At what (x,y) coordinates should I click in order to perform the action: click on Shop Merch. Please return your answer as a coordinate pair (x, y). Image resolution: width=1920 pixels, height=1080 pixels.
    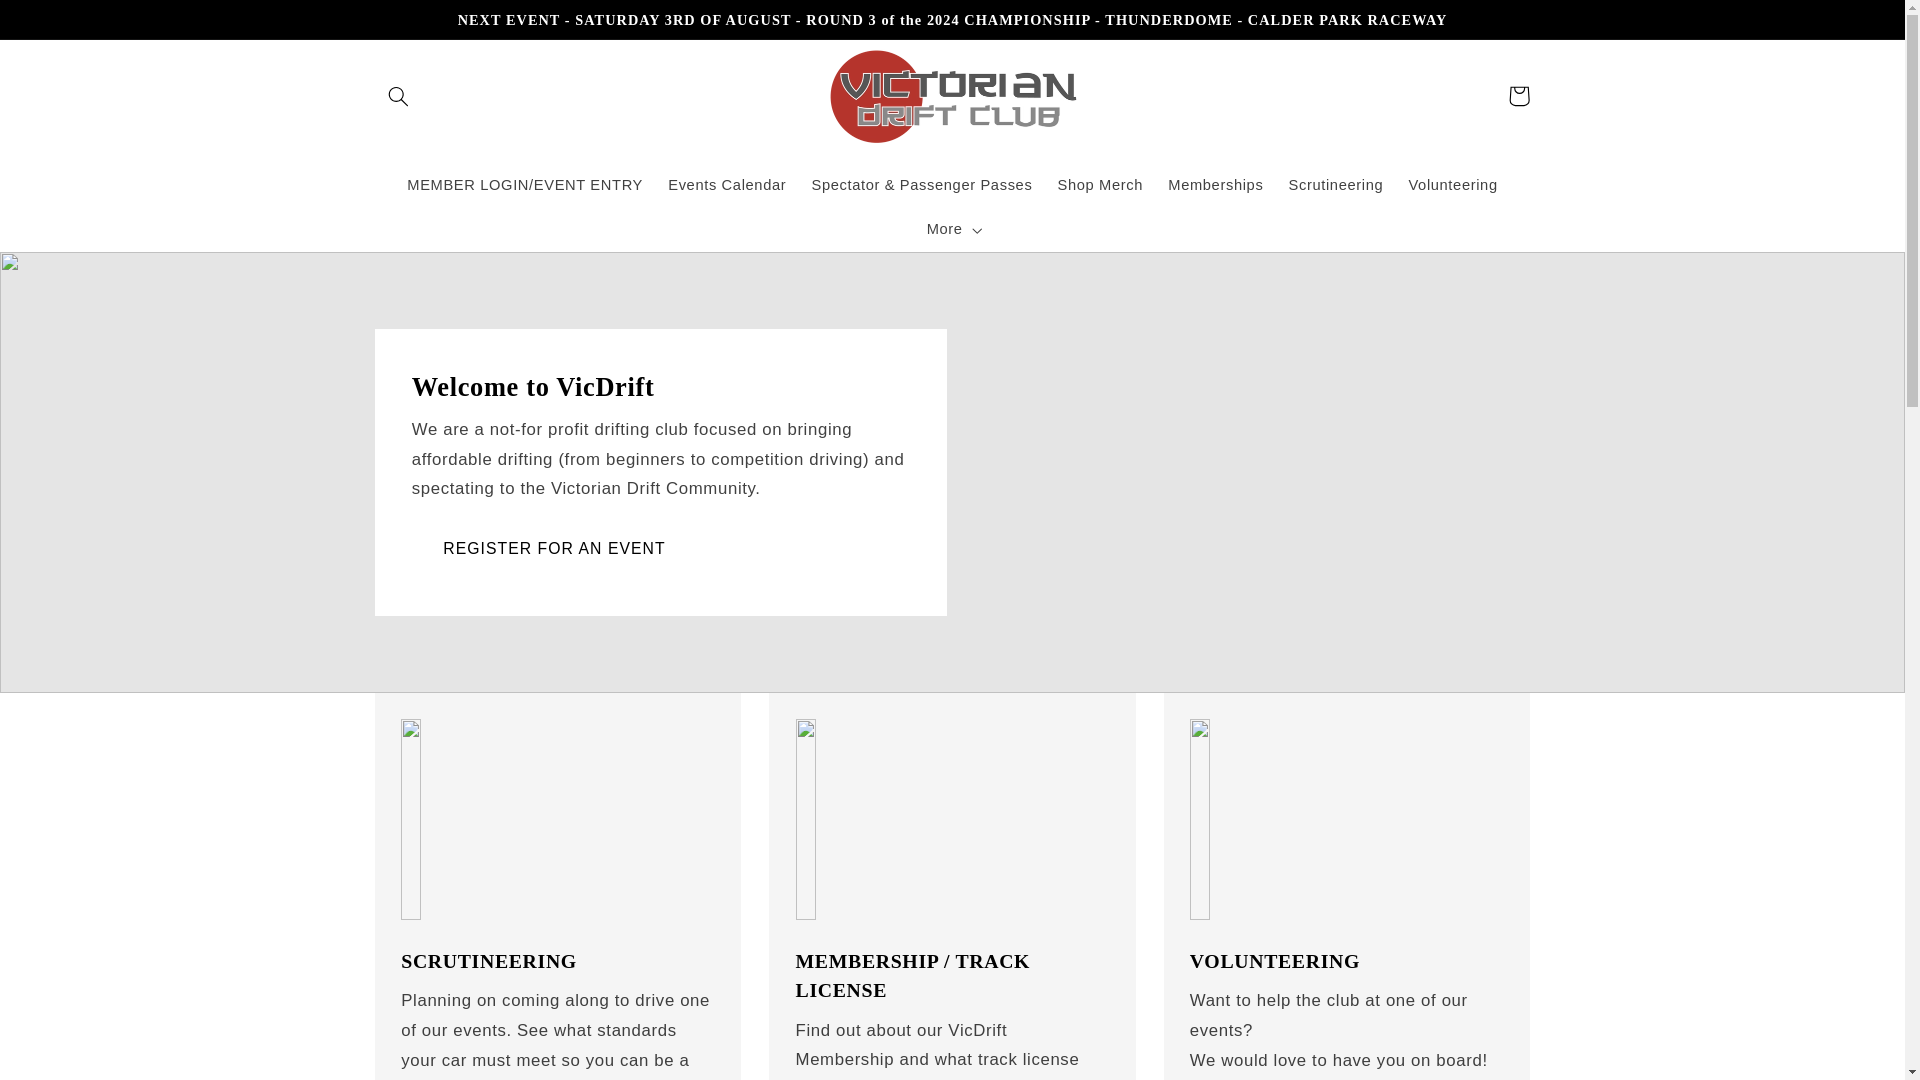
    Looking at the image, I should click on (1100, 186).